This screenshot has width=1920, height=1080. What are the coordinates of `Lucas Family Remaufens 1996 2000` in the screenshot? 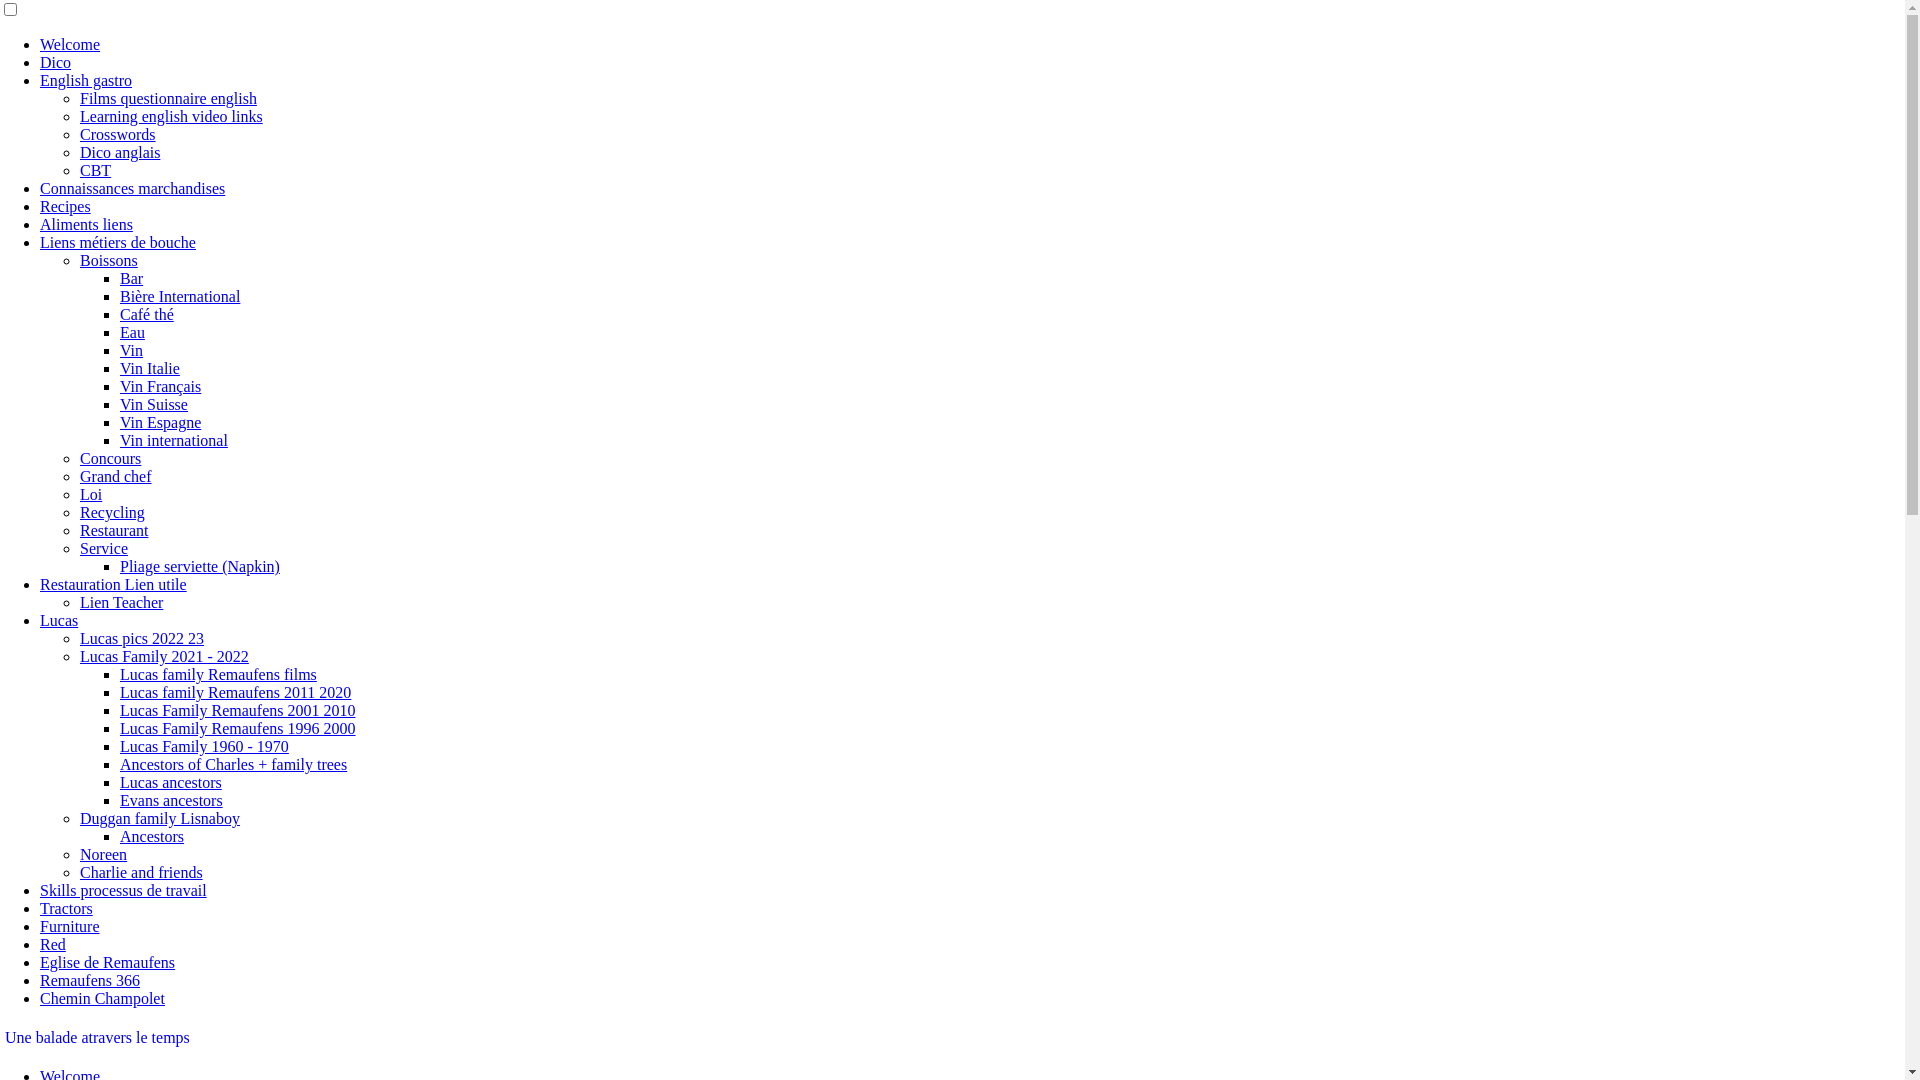 It's located at (238, 728).